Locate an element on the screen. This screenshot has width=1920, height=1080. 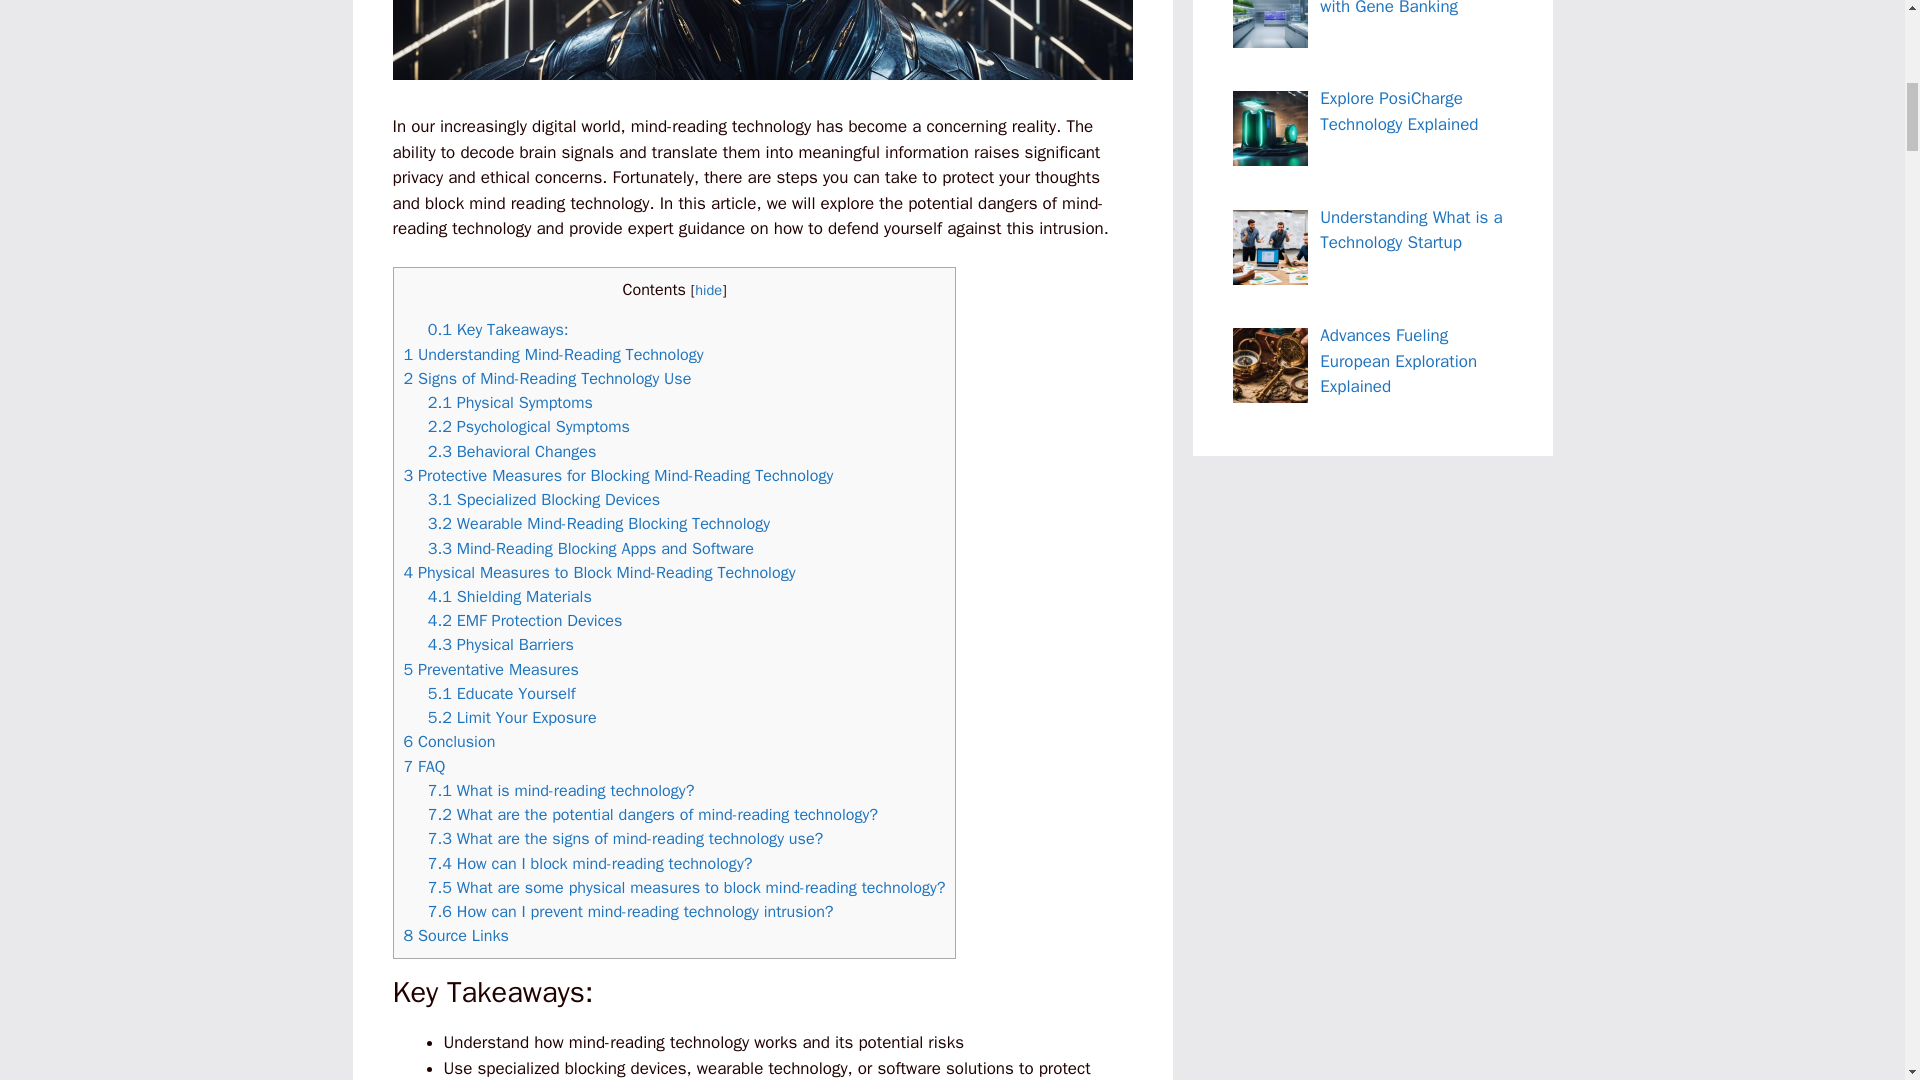
3.1 Specialized Blocking Devices is located at coordinates (544, 499).